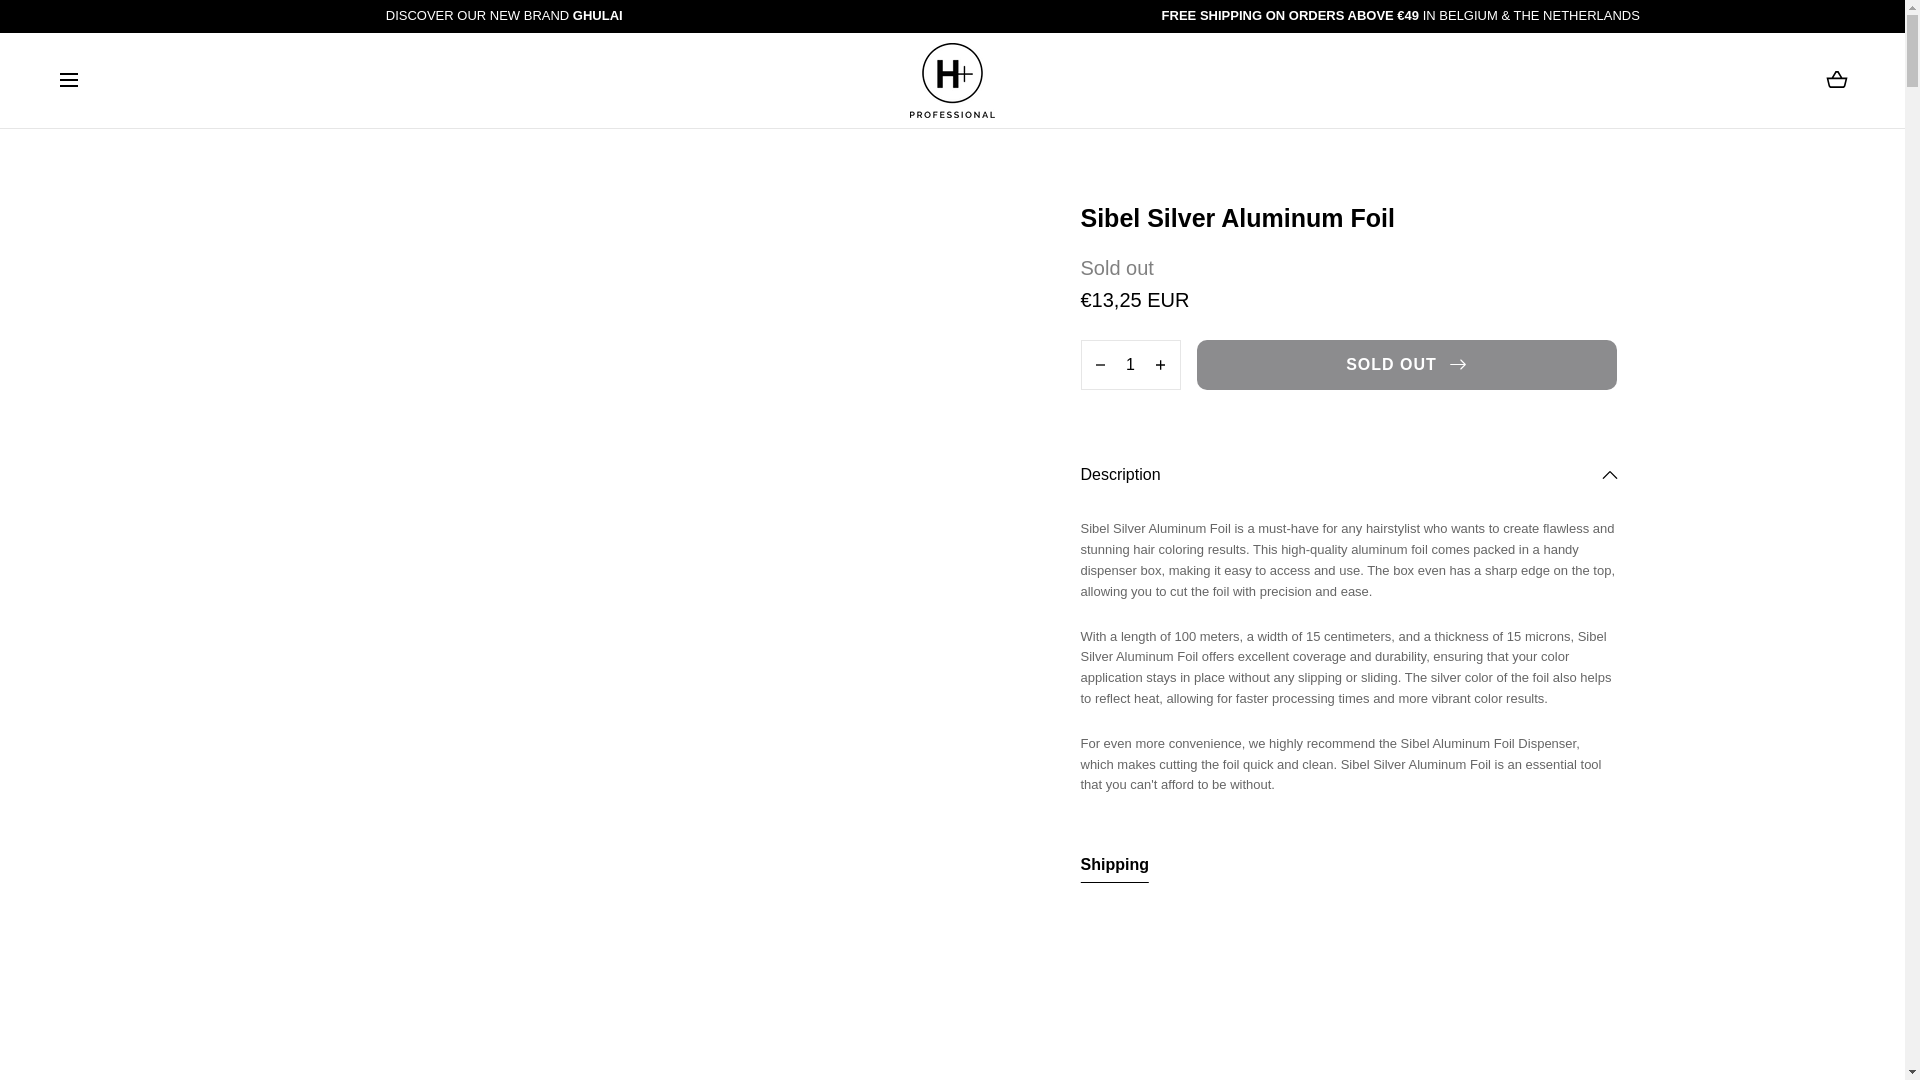 The height and width of the screenshot is (1080, 1920). I want to click on Decrease quantity for Sibel Silver Aluminum Foil, so click(1114, 868).